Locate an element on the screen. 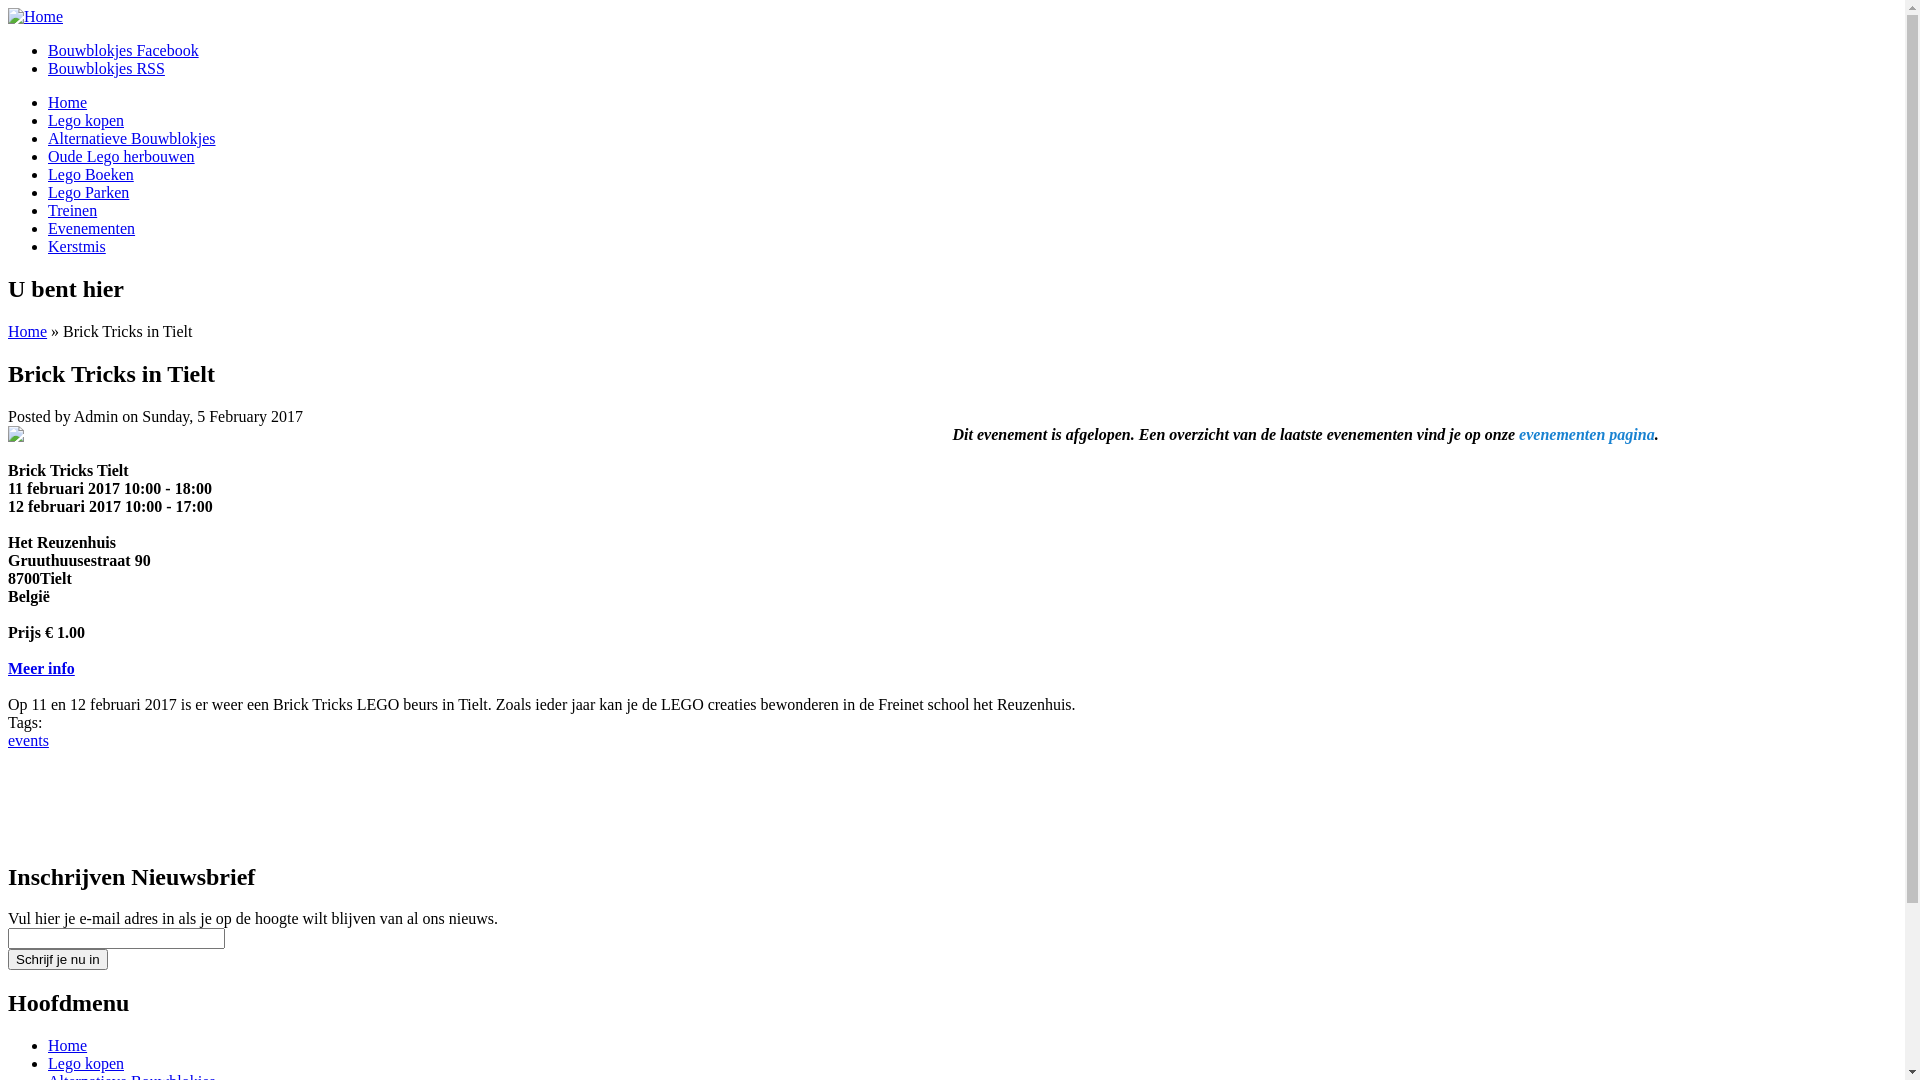 The image size is (1920, 1080). Lego Boeken is located at coordinates (91, 174).